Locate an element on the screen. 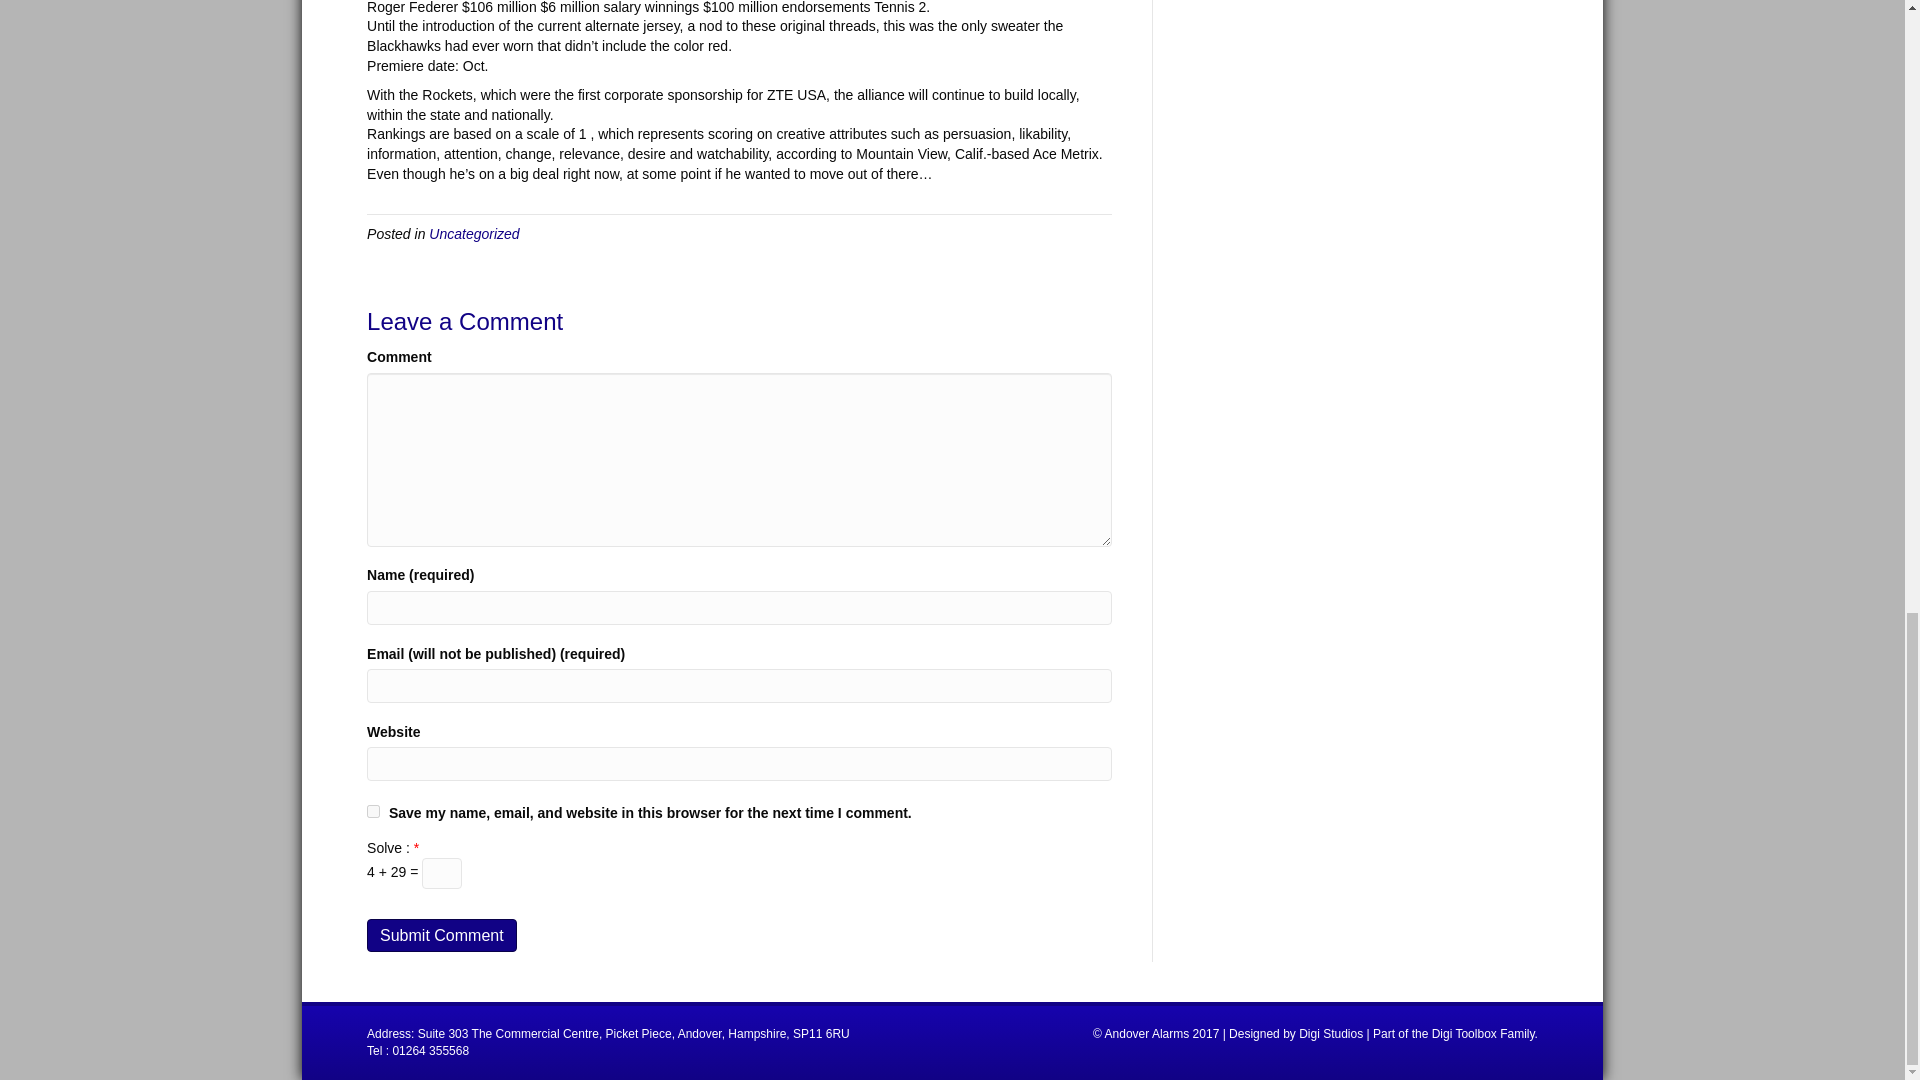  yes is located at coordinates (373, 810).